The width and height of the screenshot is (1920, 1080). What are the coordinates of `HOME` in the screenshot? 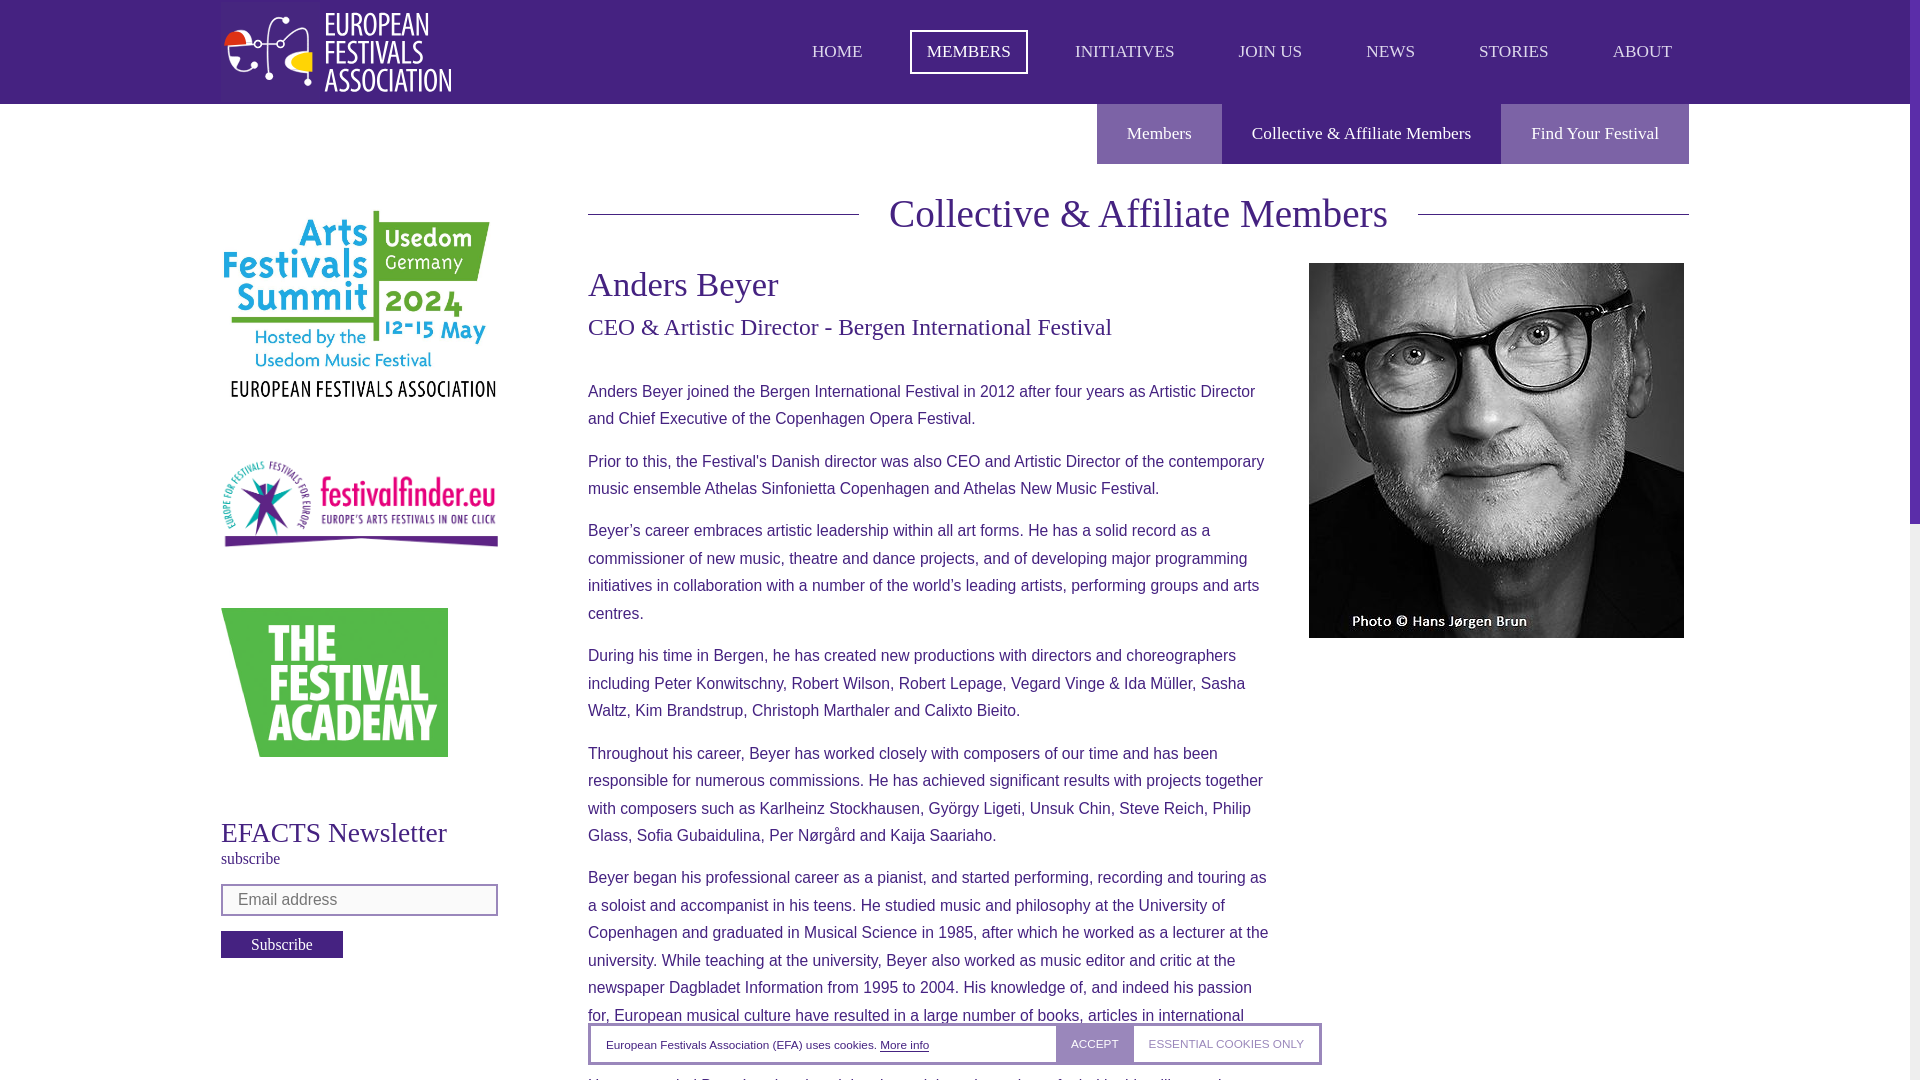 It's located at (836, 52).